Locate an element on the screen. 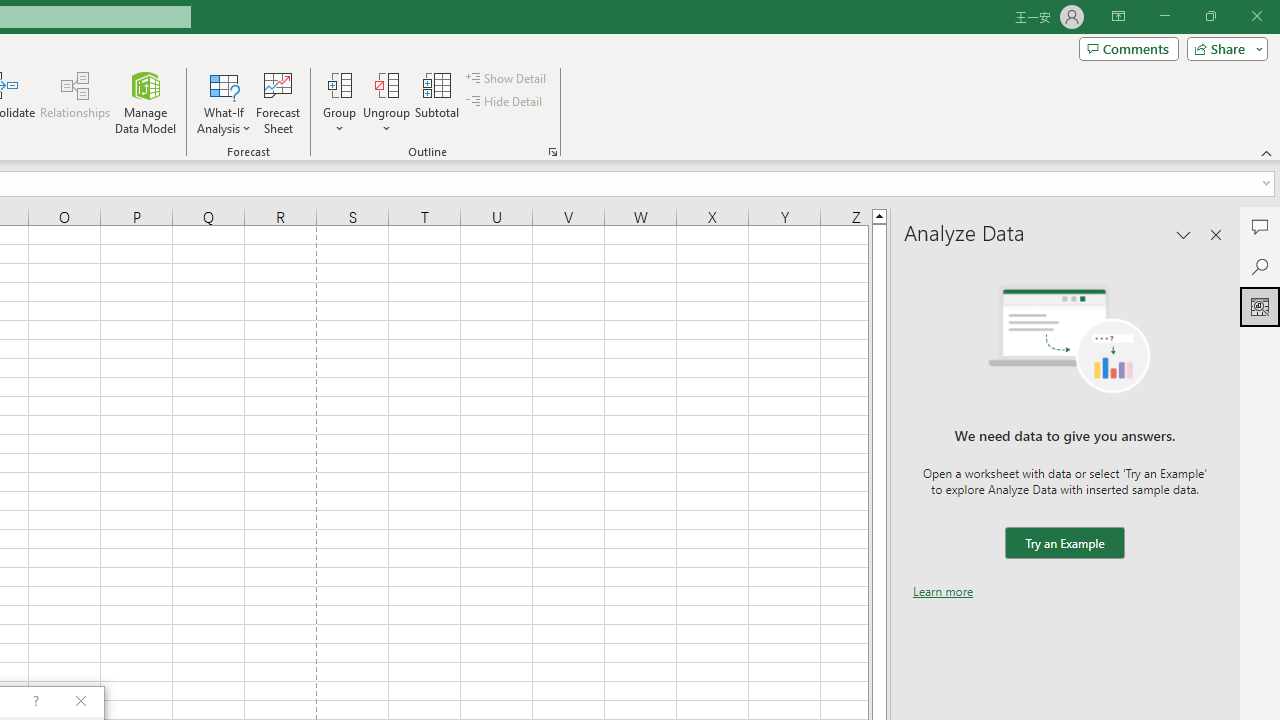 The height and width of the screenshot is (720, 1280). Share is located at coordinates (1223, 48).